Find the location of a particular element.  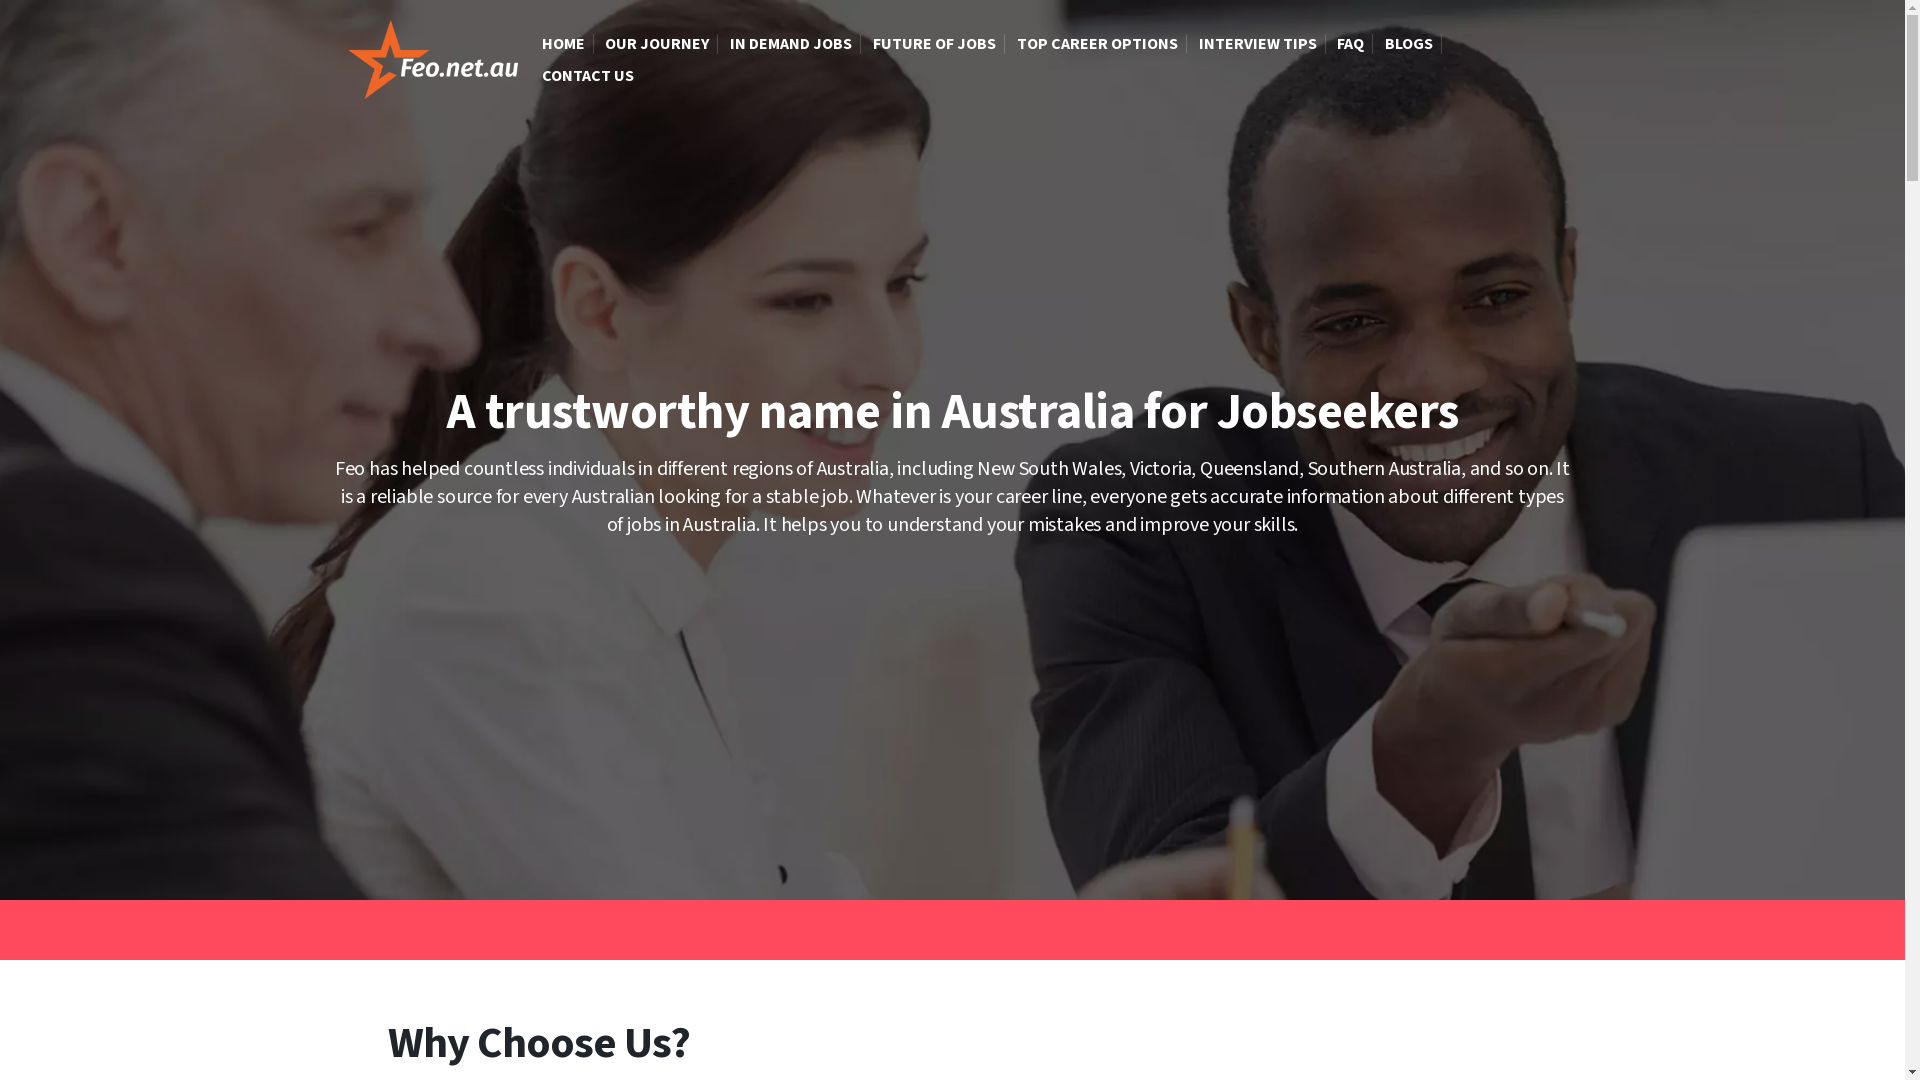

IN DEMAND JOBS is located at coordinates (791, 44).